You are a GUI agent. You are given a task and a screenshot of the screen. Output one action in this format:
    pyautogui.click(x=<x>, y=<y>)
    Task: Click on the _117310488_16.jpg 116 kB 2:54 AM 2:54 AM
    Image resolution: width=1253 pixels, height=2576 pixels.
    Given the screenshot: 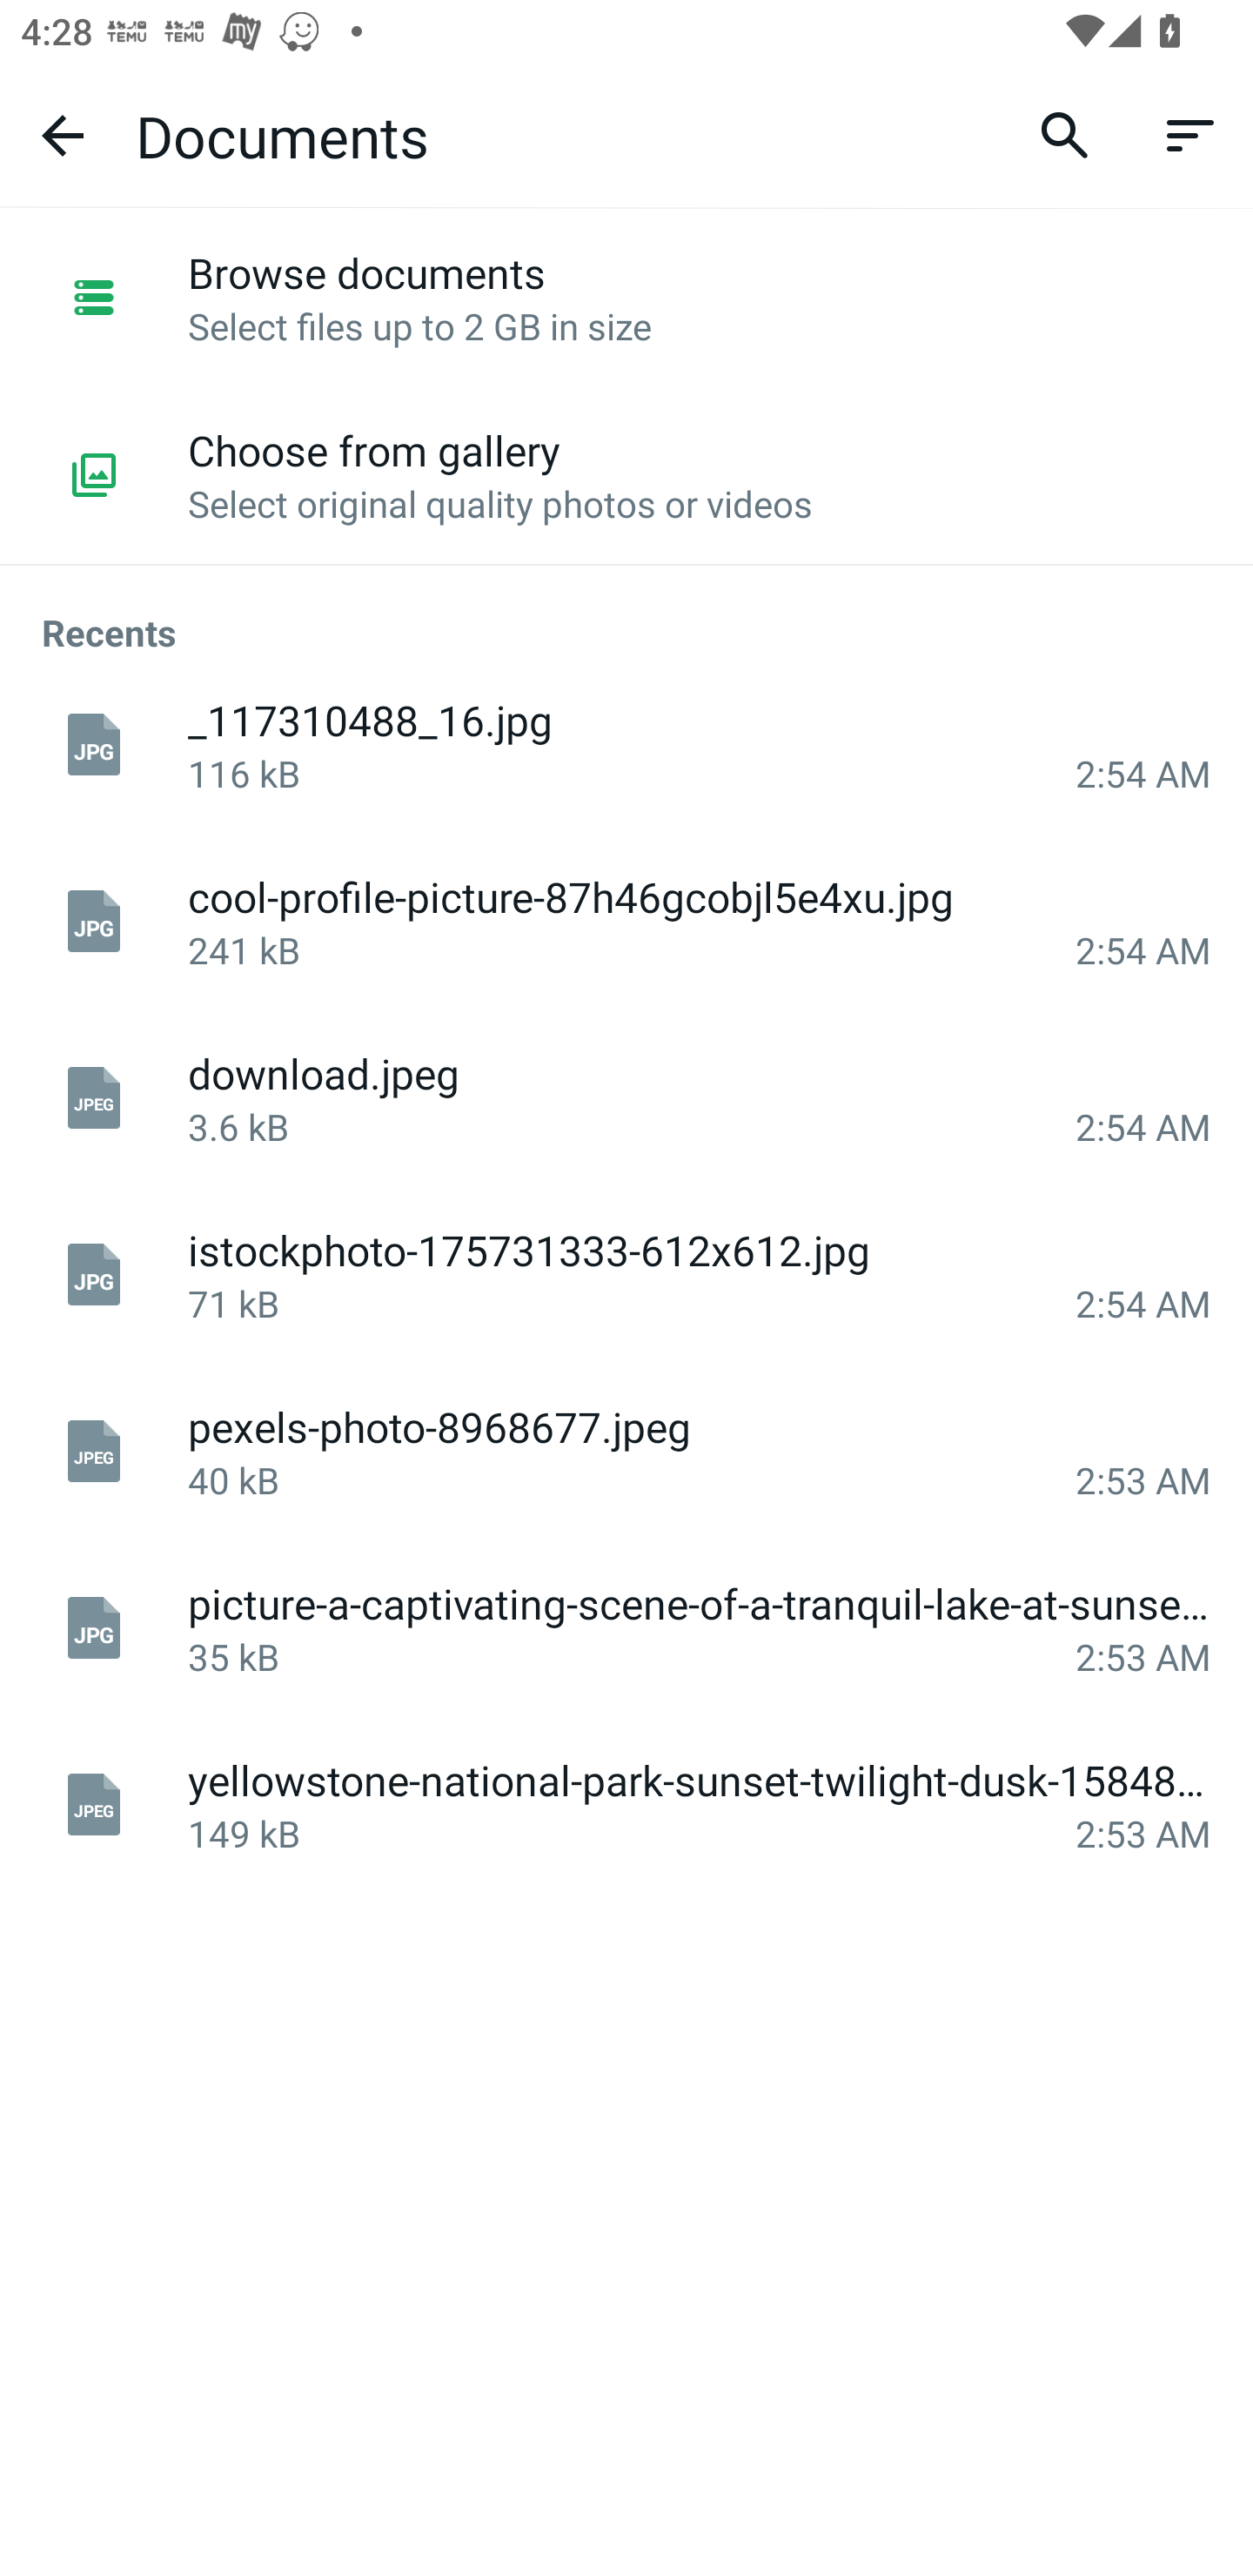 What is the action you would take?
    pyautogui.click(x=626, y=745)
    